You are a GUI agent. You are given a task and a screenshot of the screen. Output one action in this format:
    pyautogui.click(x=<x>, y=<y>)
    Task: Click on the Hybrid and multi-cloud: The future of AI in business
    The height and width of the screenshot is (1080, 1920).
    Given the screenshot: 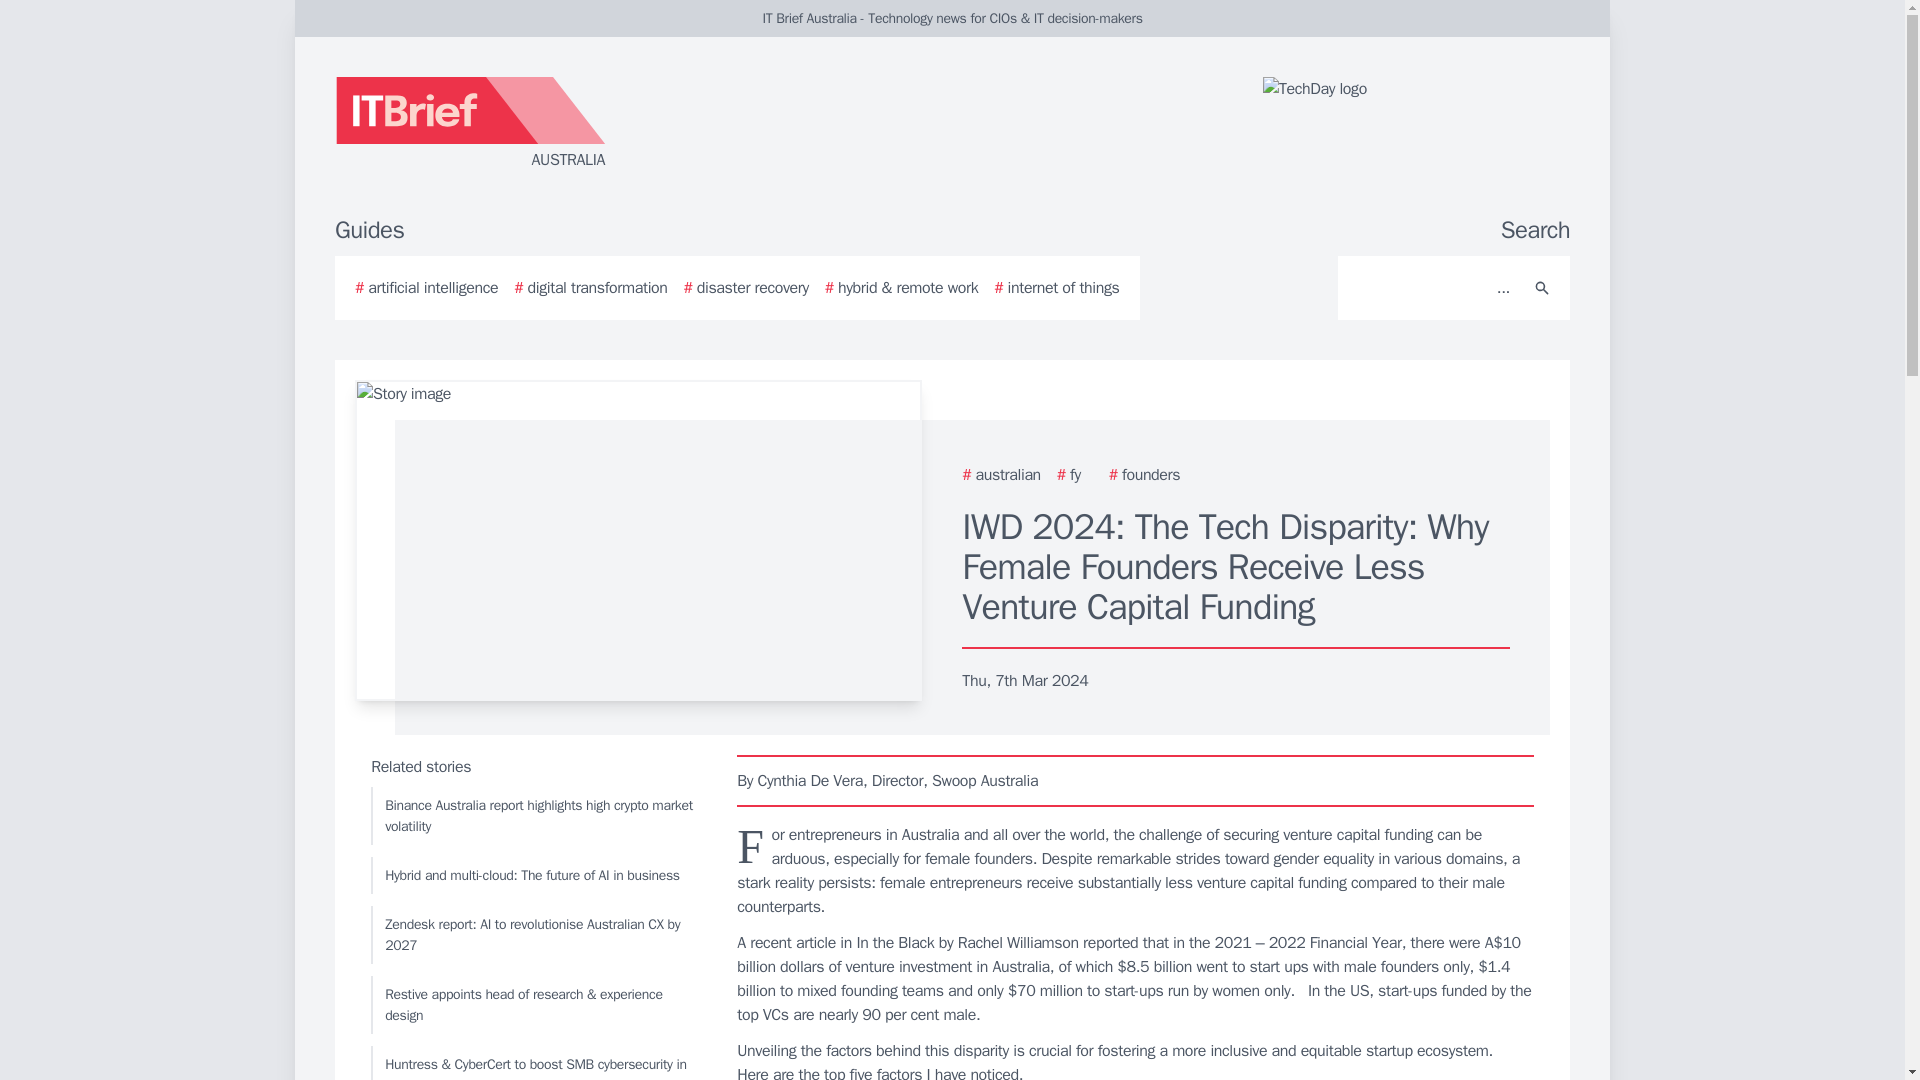 What is the action you would take?
    pyautogui.click(x=535, y=876)
    